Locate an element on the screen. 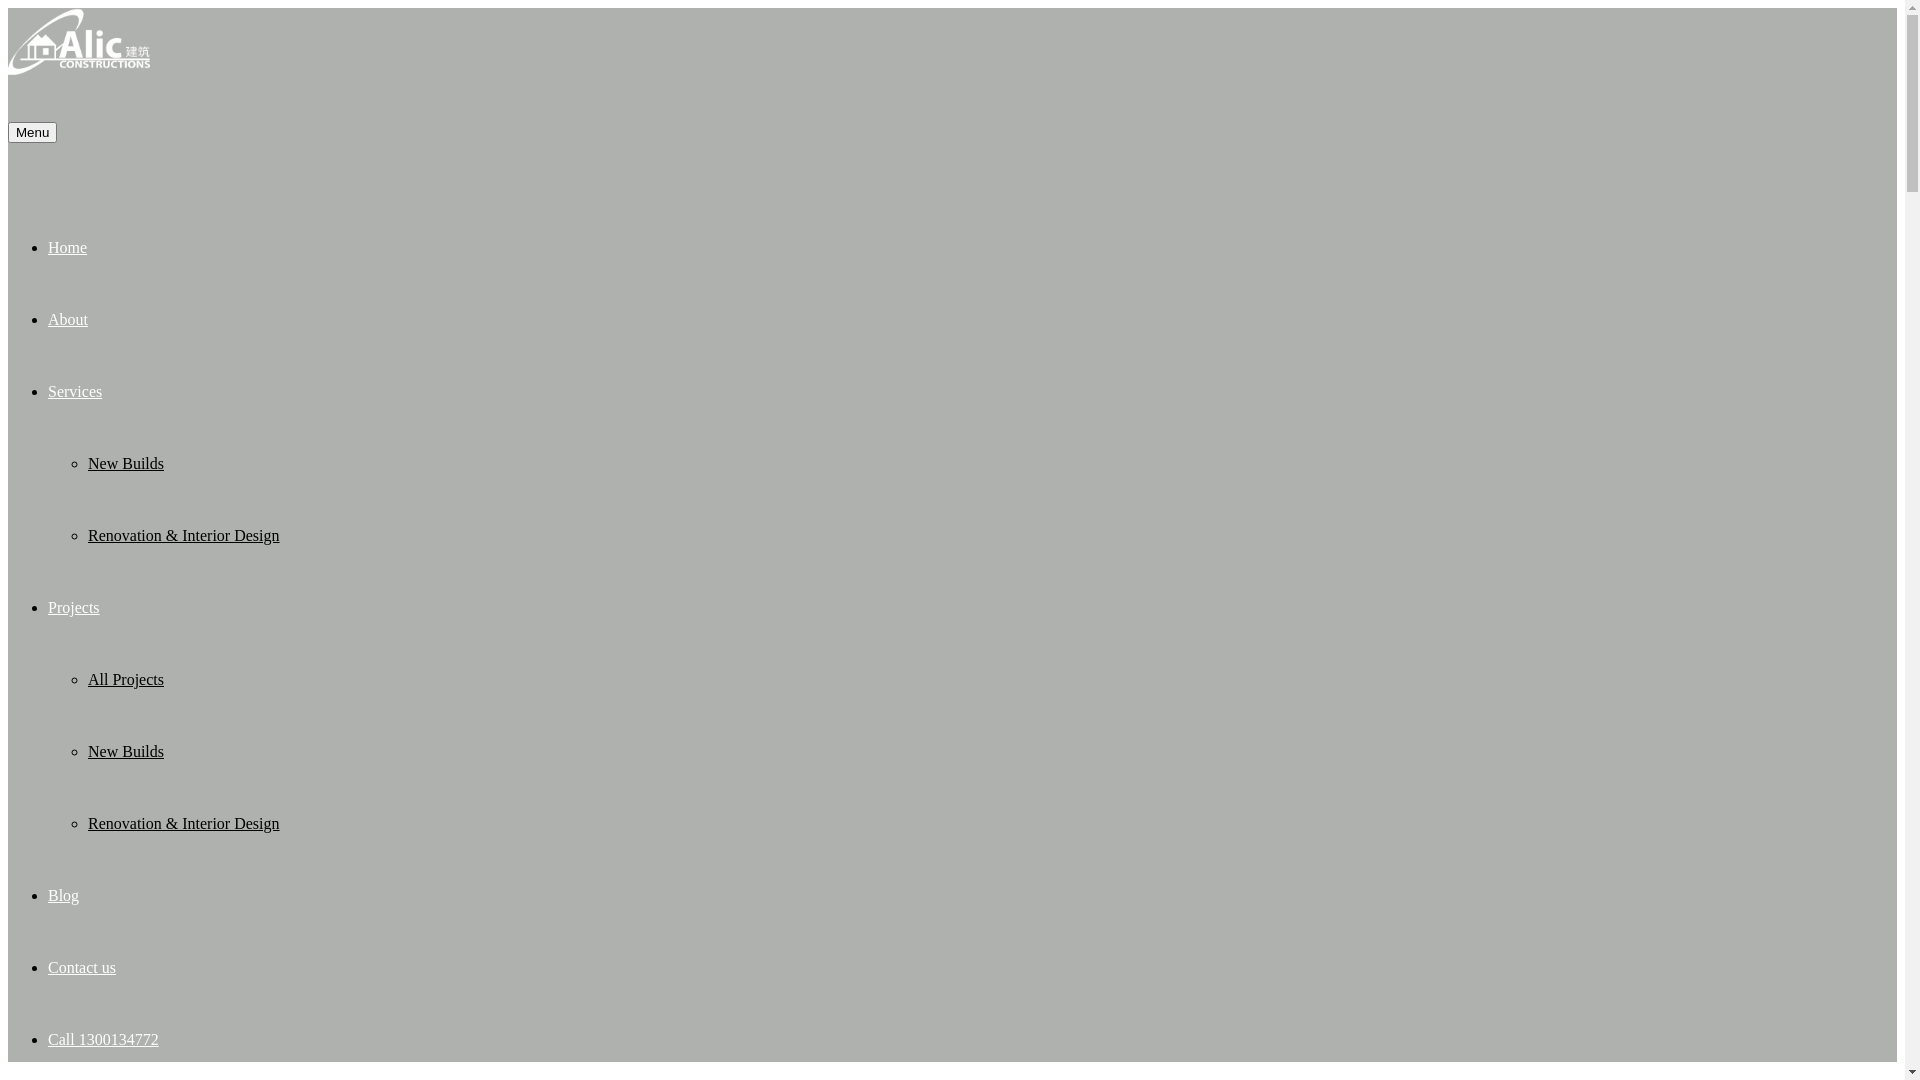 The height and width of the screenshot is (1080, 1920). Renovation & Interior Design is located at coordinates (980, 536).